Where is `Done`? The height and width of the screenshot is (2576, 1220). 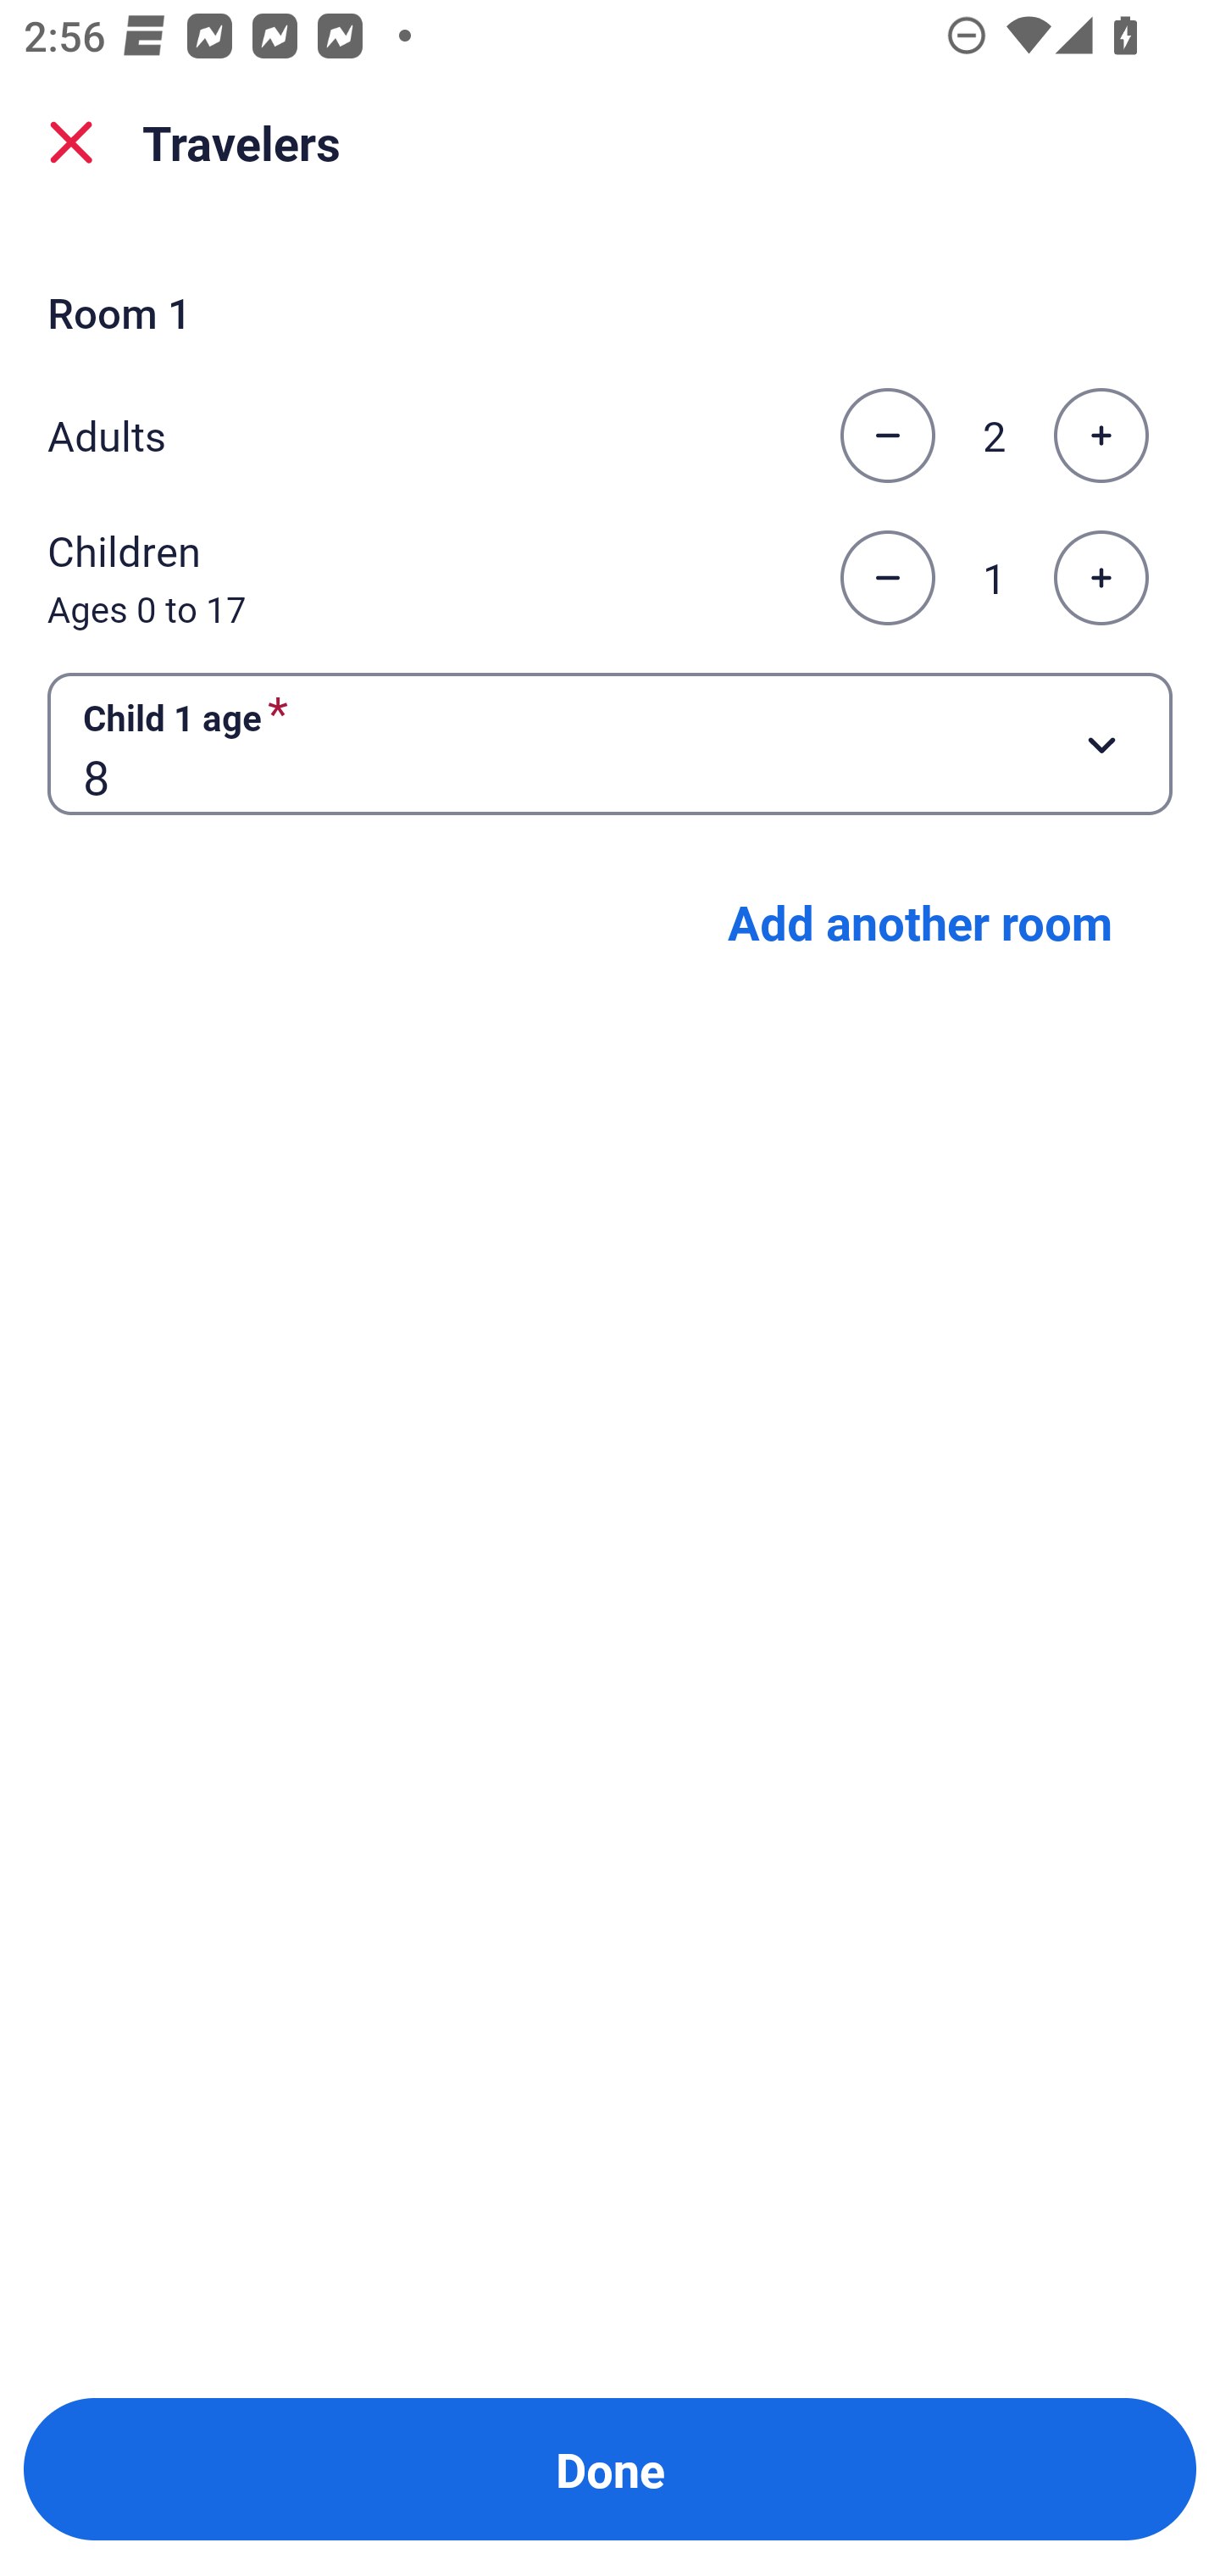
Done is located at coordinates (610, 2469).